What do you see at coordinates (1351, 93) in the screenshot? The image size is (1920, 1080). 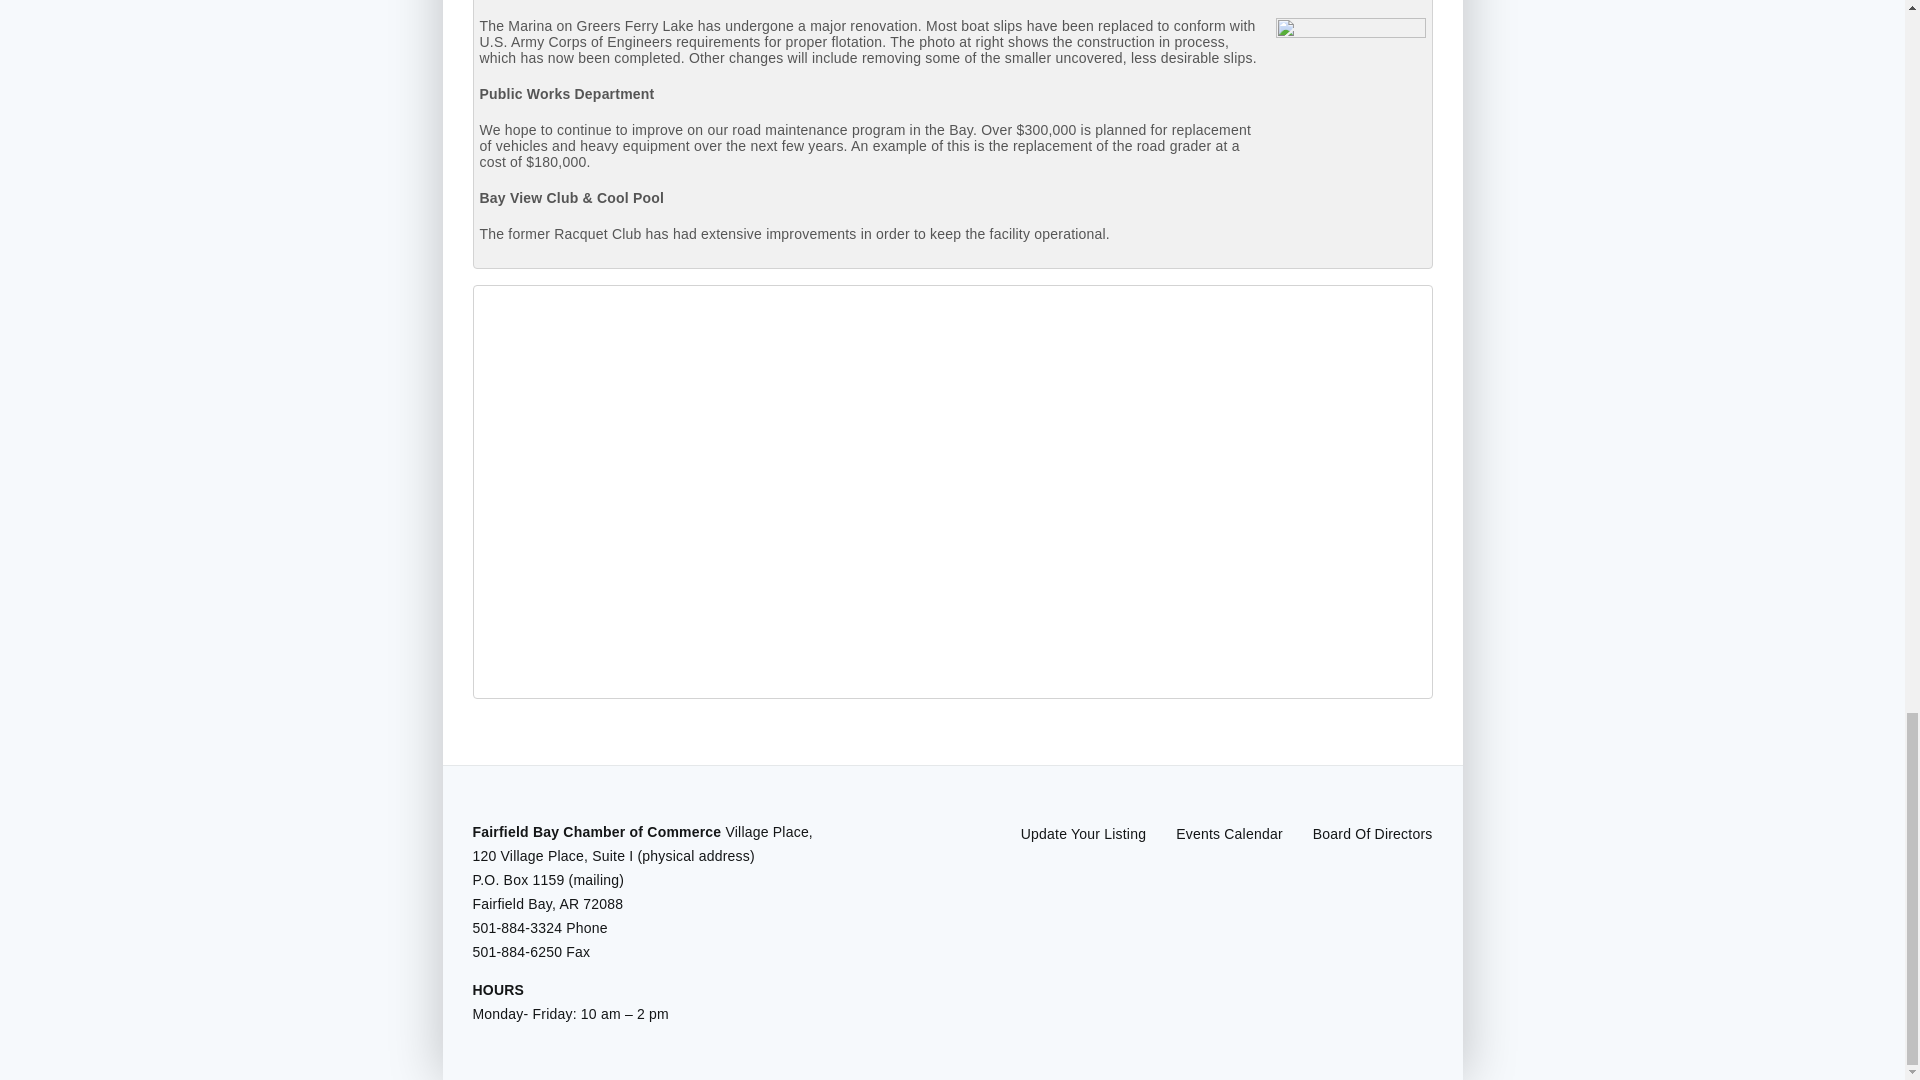 I see `marina` at bounding box center [1351, 93].